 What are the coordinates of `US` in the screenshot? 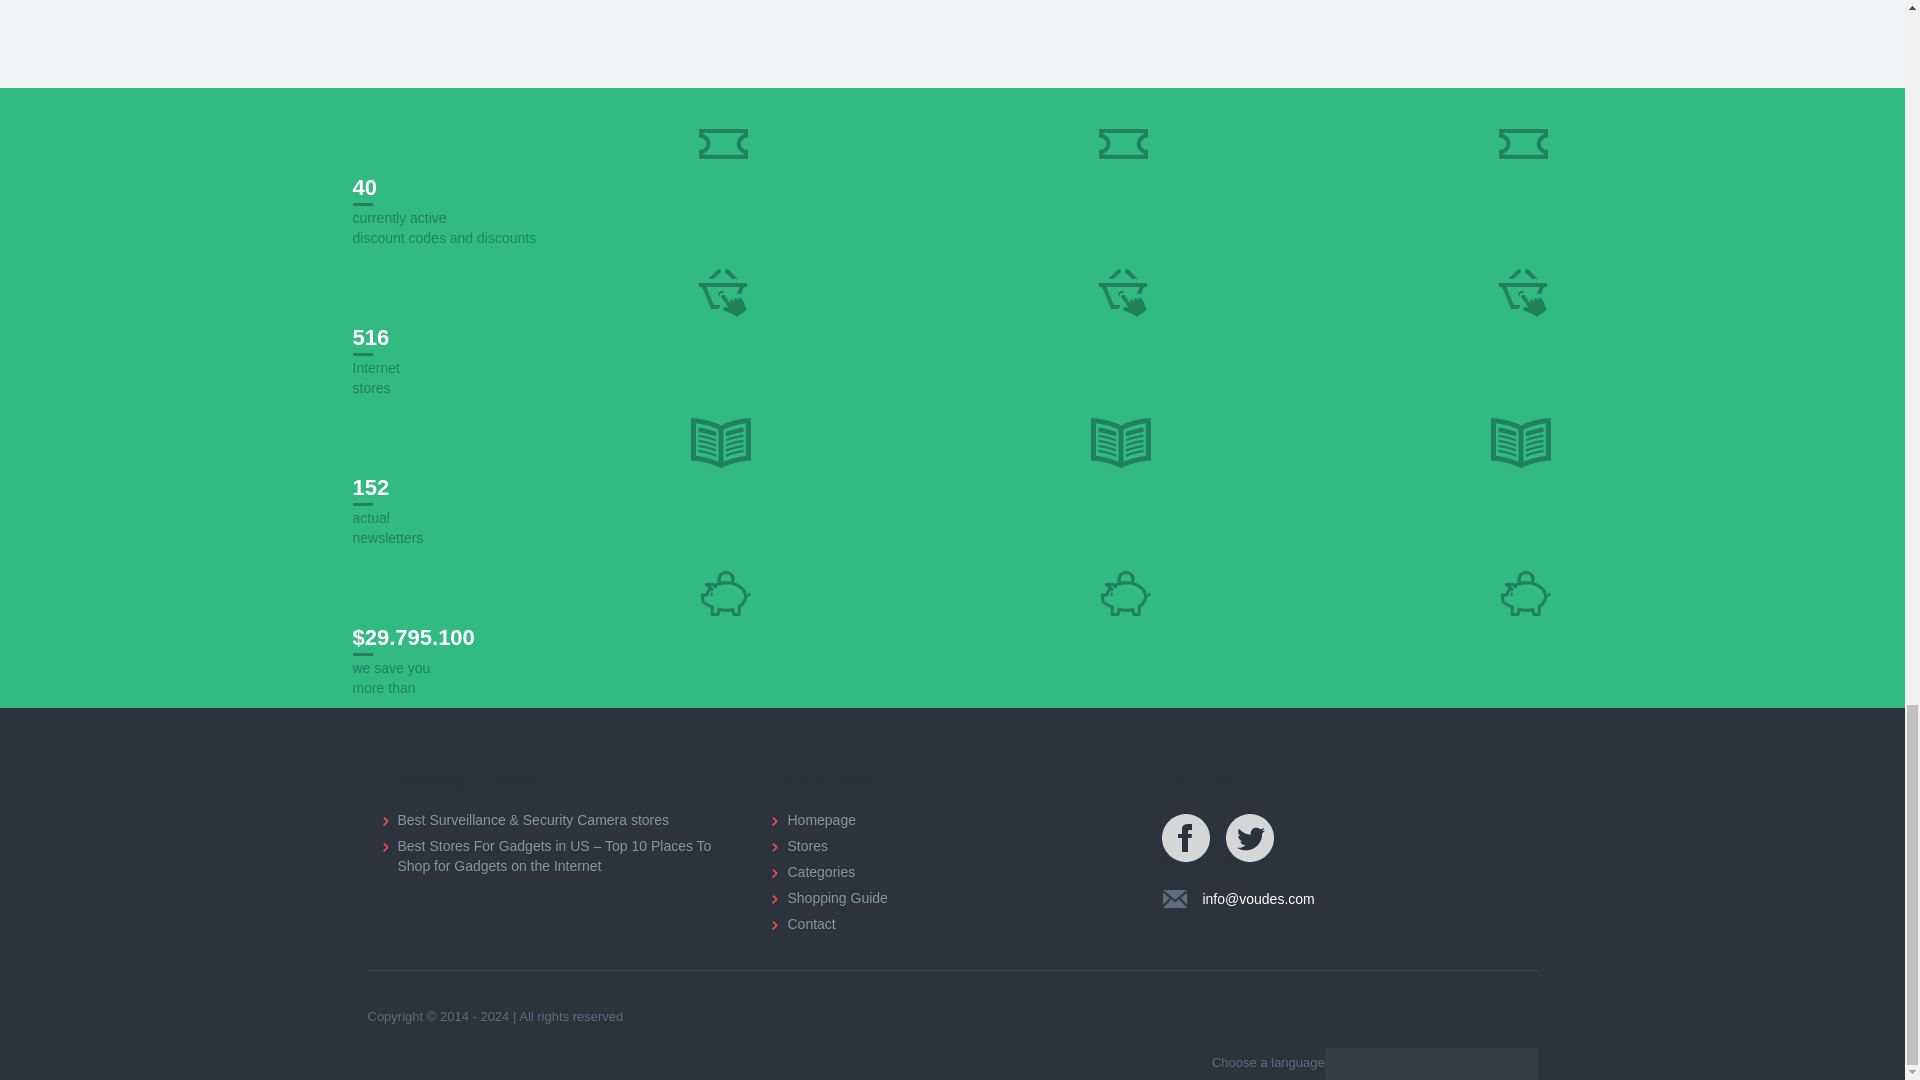 It's located at (1430, 1064).